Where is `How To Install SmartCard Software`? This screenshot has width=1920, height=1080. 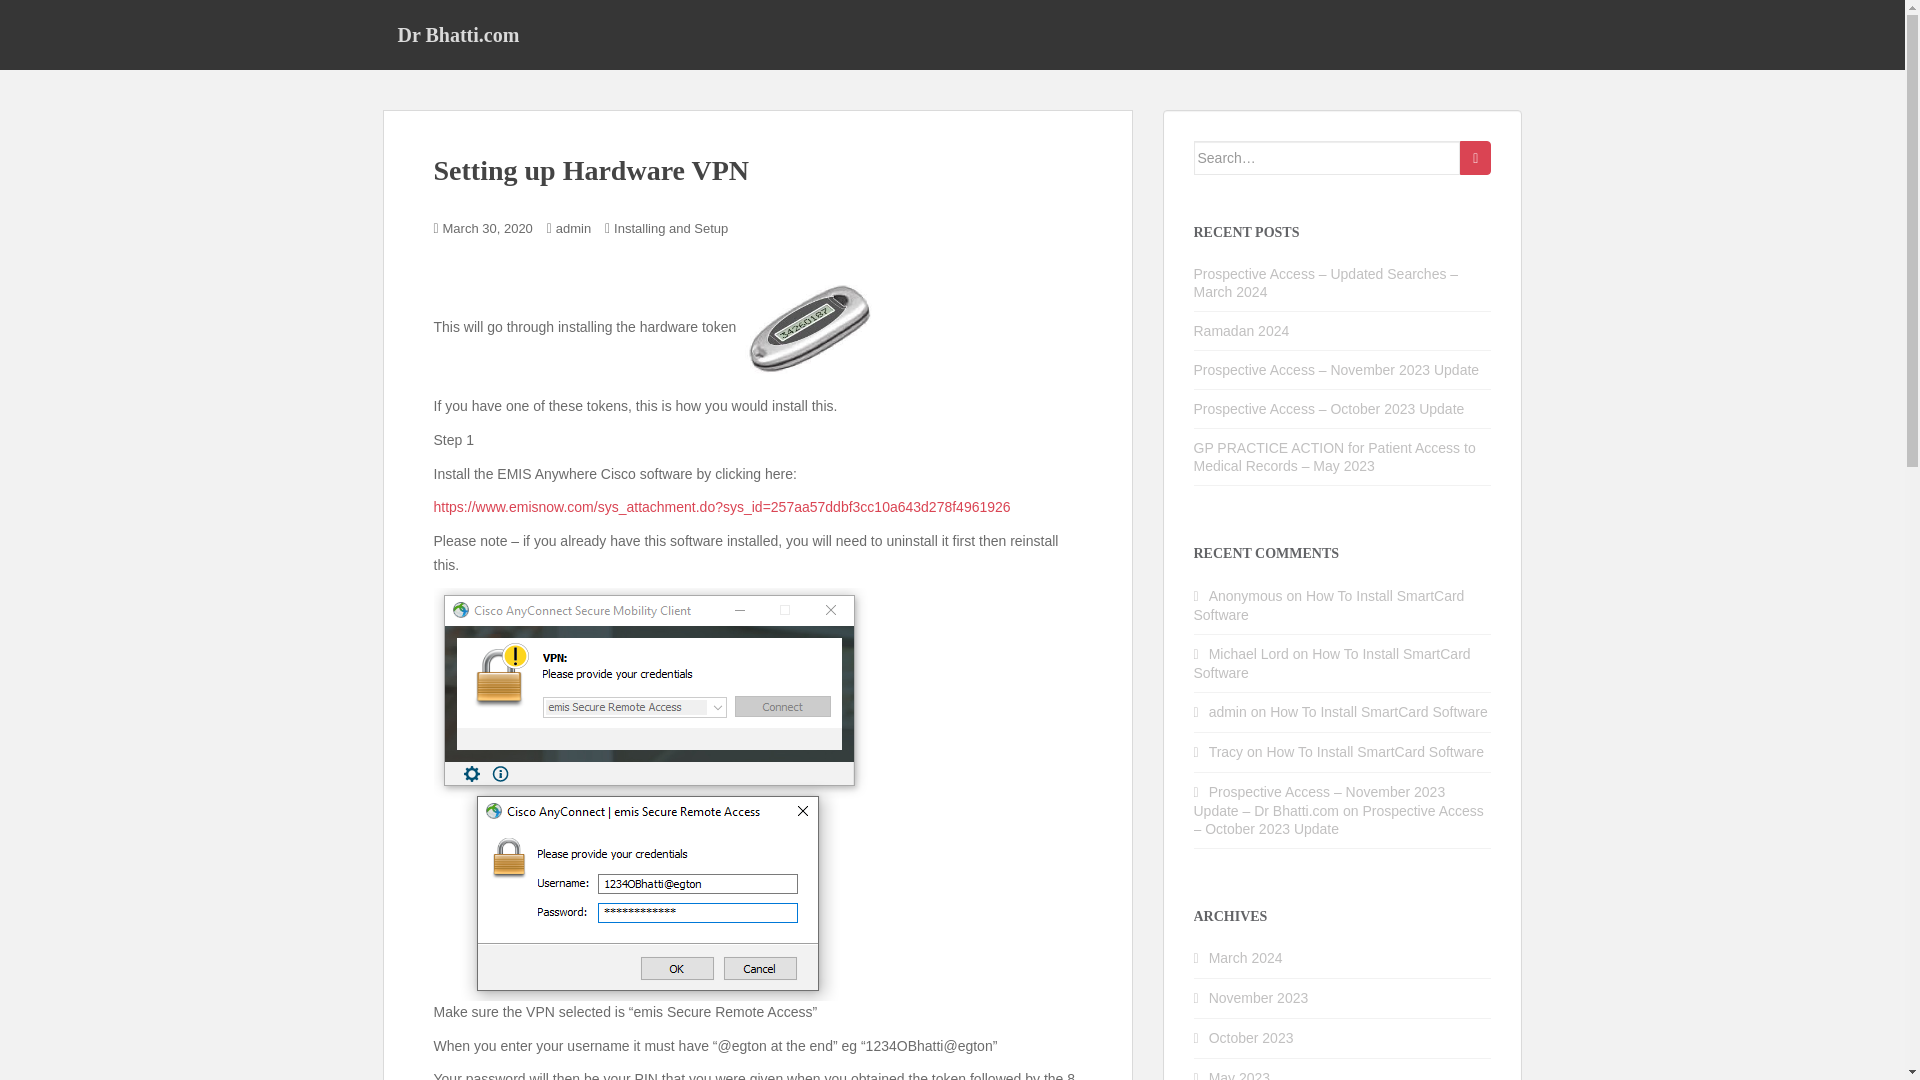 How To Install SmartCard Software is located at coordinates (1374, 752).